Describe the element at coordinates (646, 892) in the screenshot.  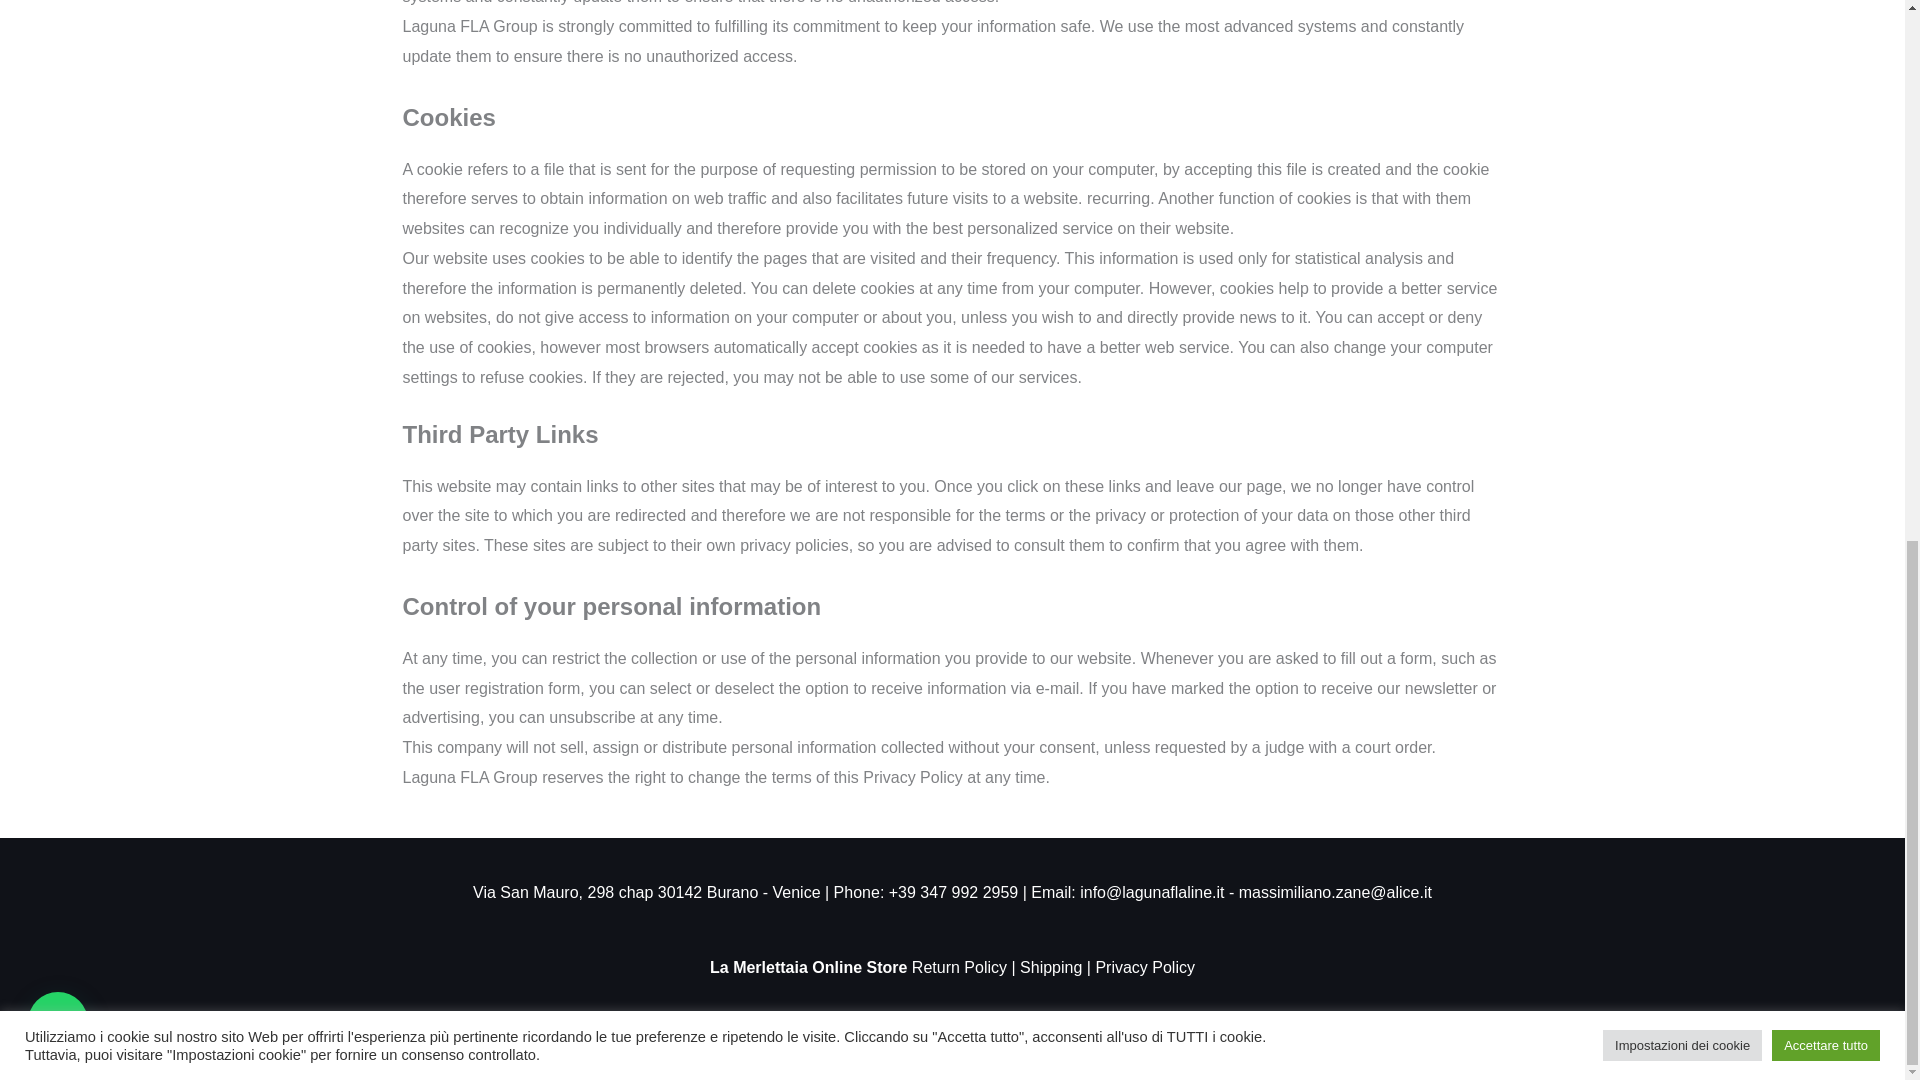
I see `Via San Mauro, 298 chap 30142 Burano - Venice` at that location.